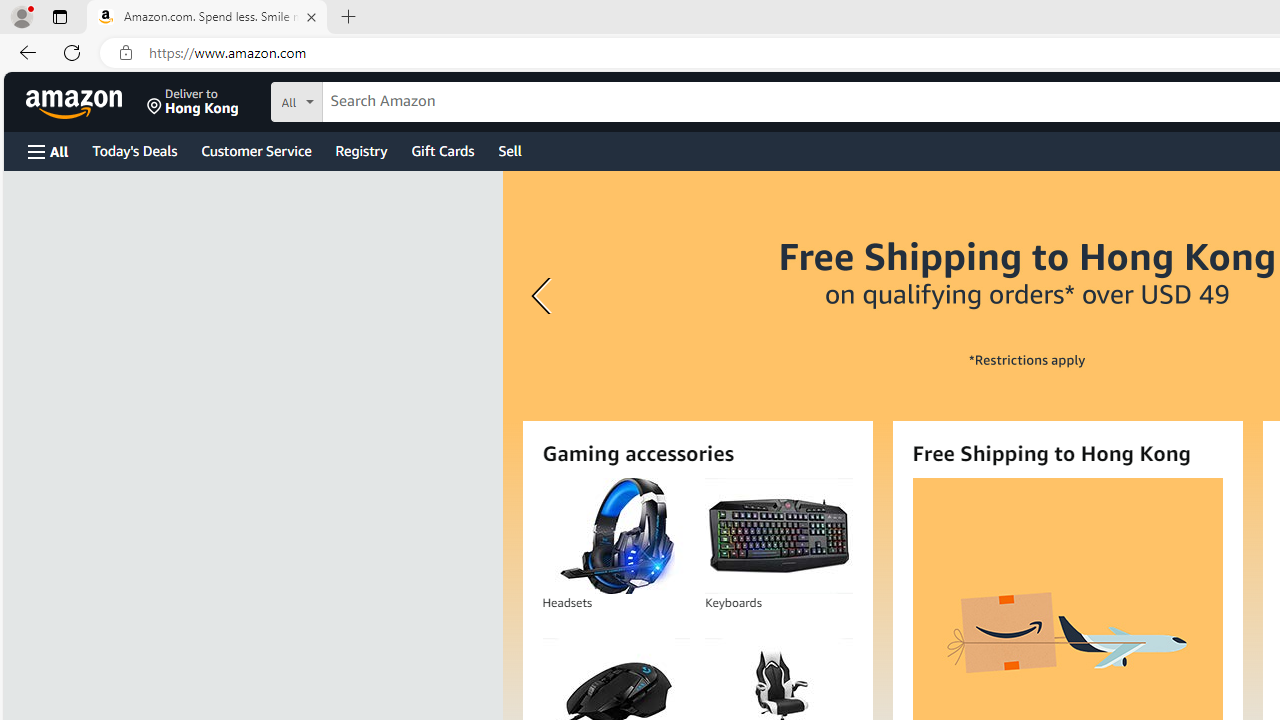 The image size is (1280, 720). Describe the element at coordinates (484, 52) in the screenshot. I see `auto.py` at that location.